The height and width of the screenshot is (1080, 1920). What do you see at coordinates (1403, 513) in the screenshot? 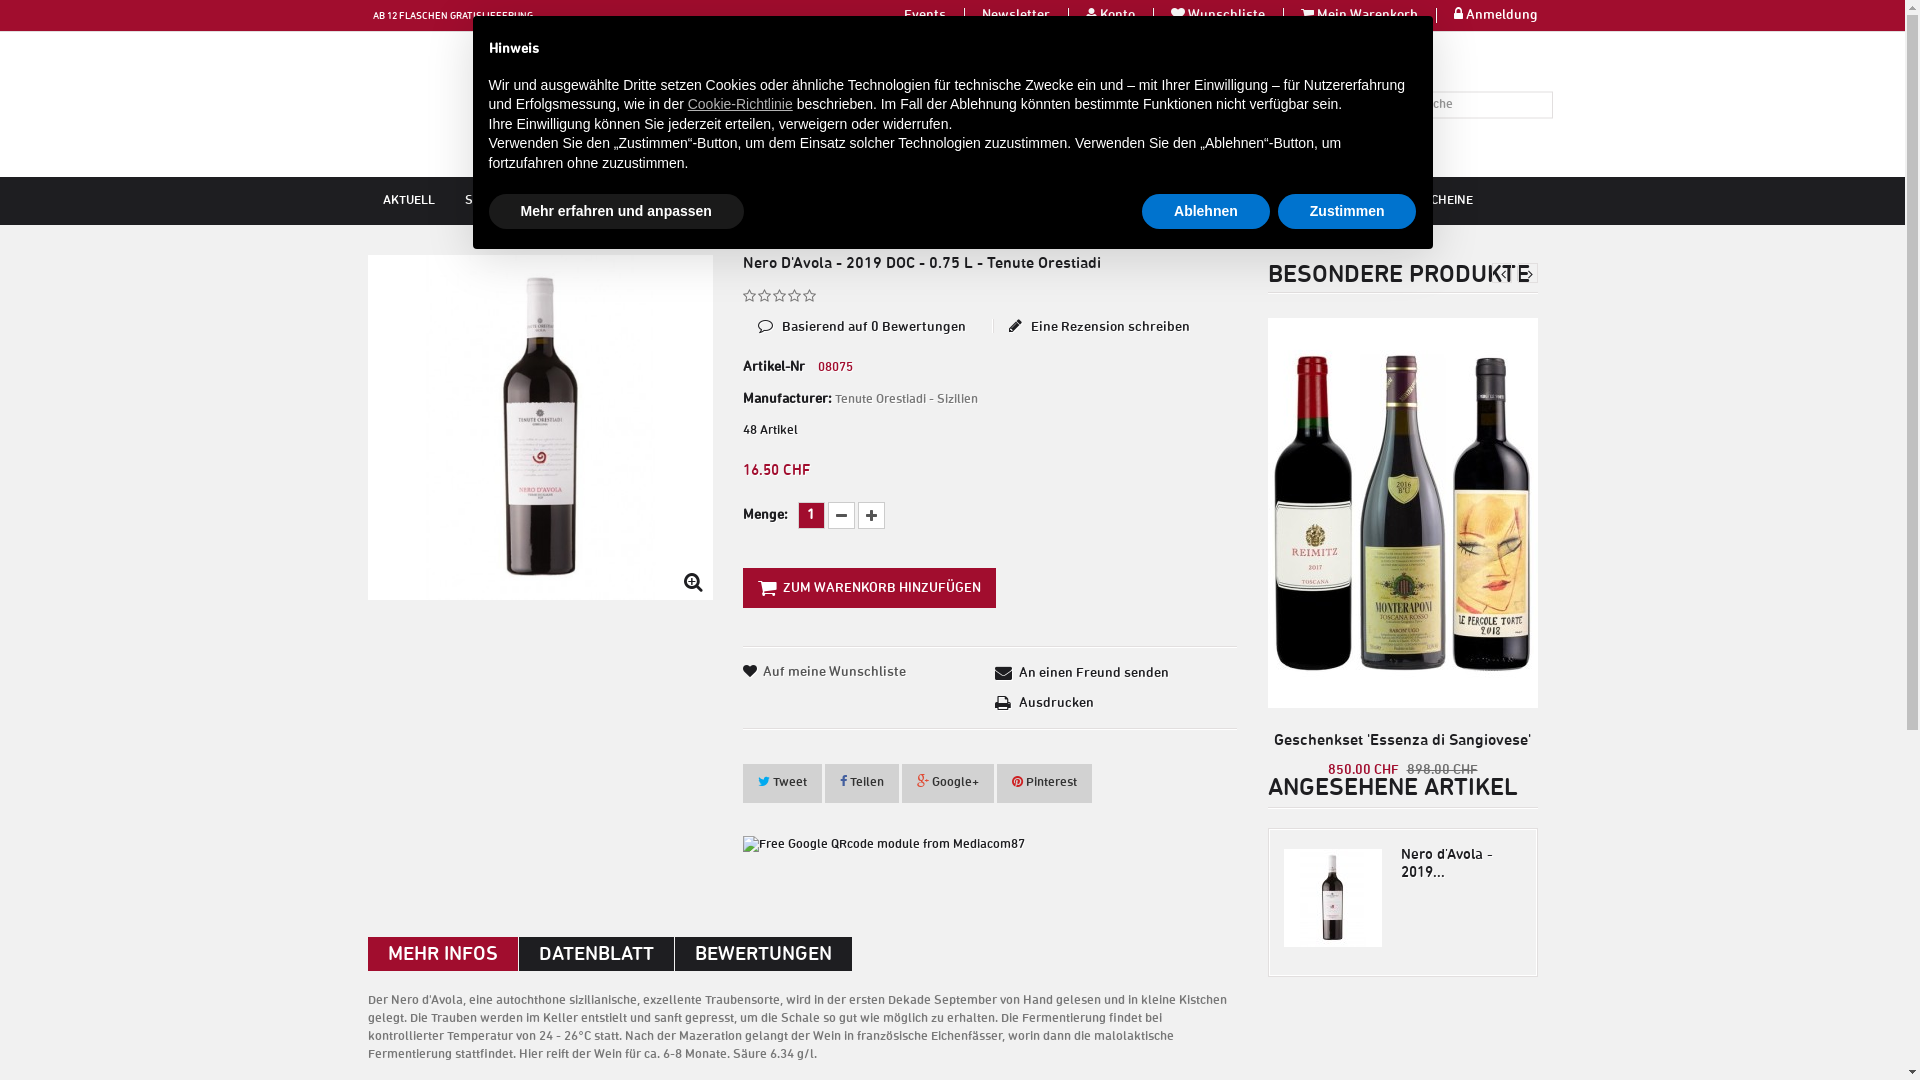
I see `Geschenkset 'Essenza di Sangiovese'` at bounding box center [1403, 513].